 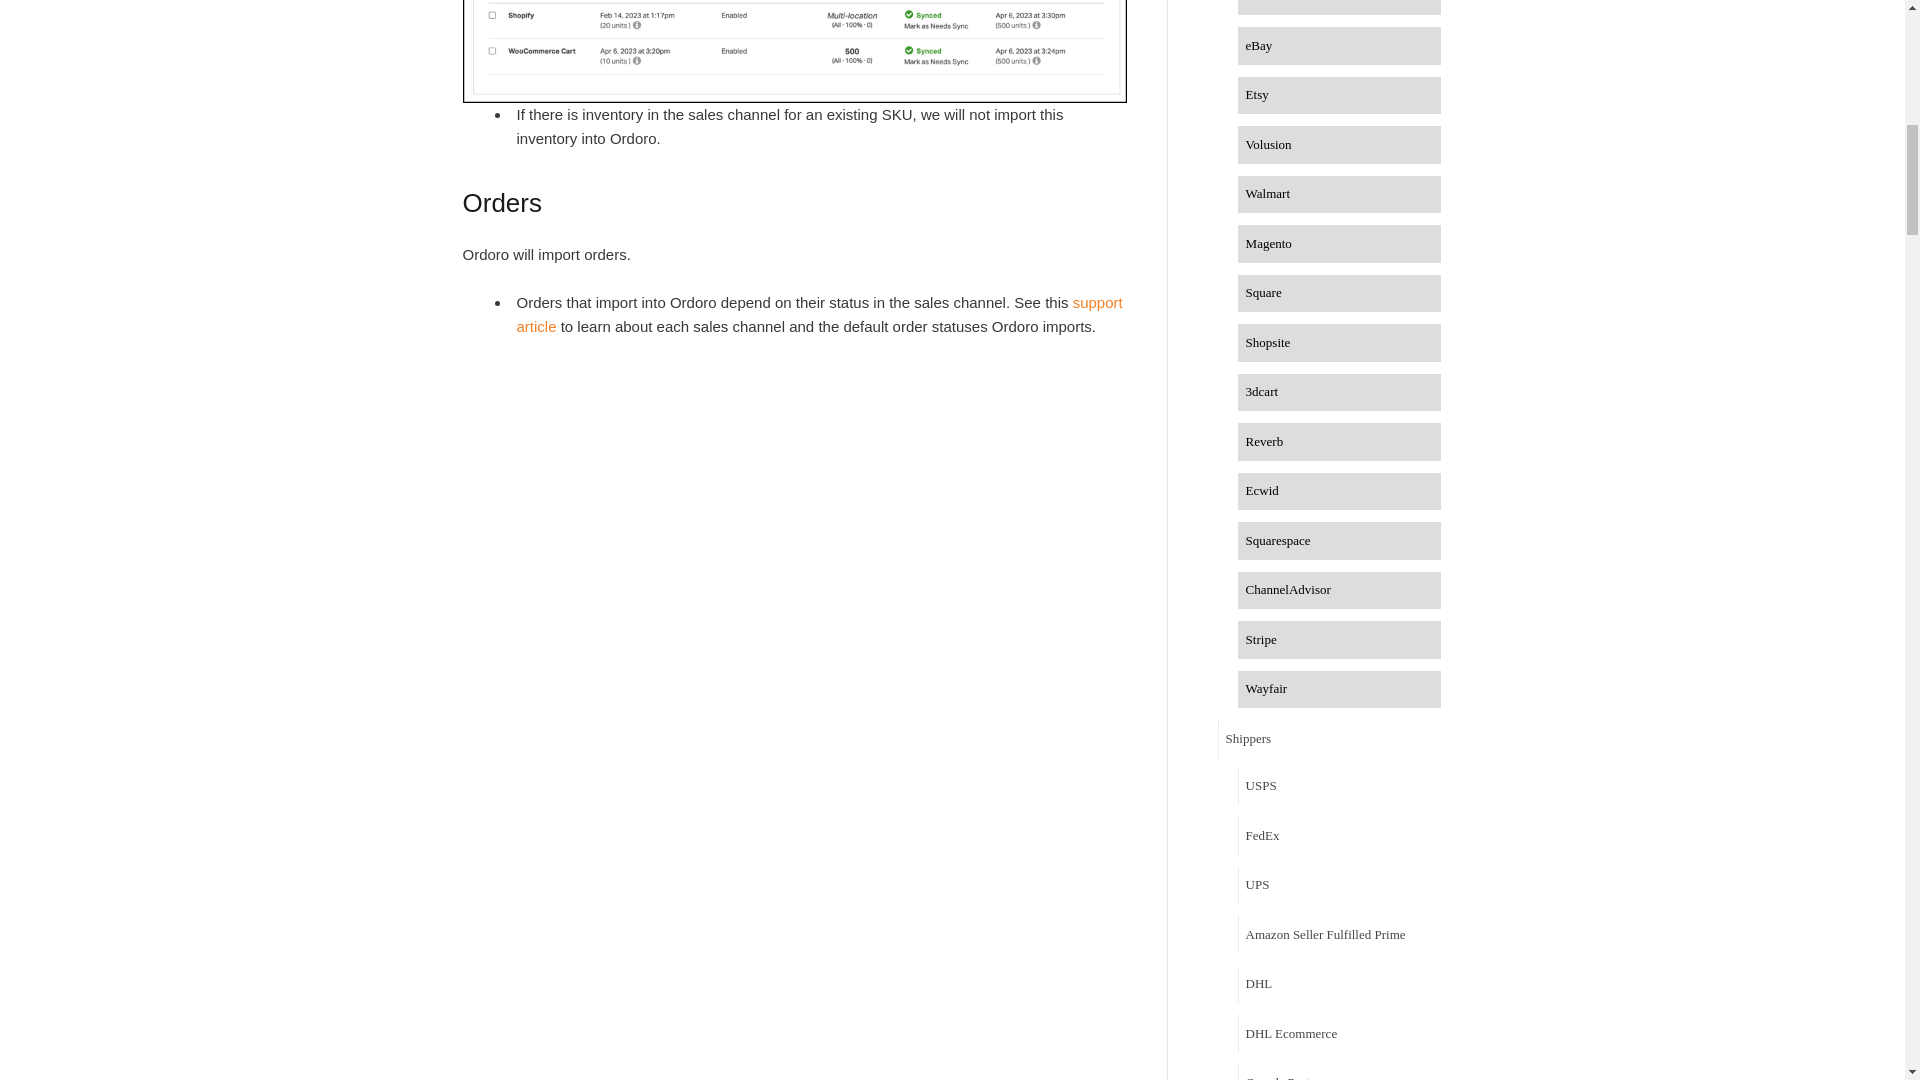 I want to click on Etsy, so click(x=1340, y=95).